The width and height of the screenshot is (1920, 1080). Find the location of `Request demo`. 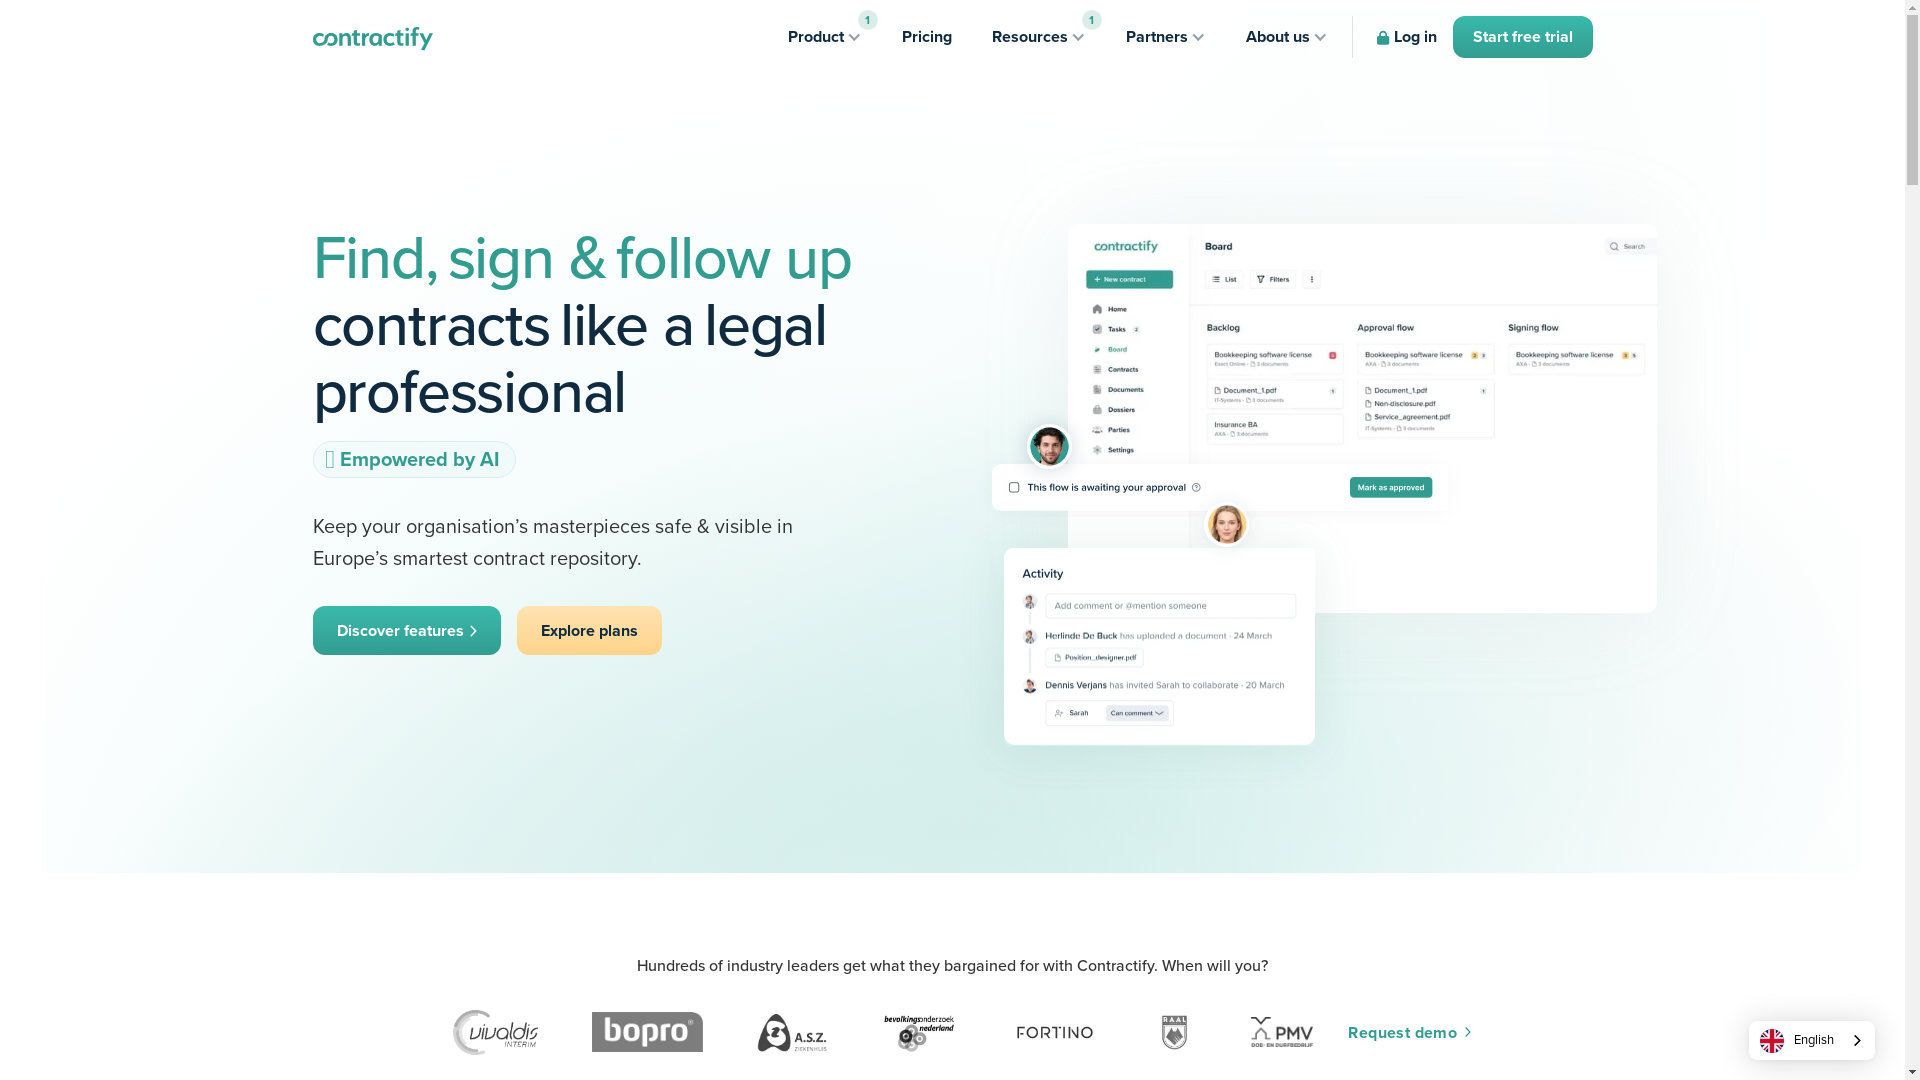

Request demo is located at coordinates (1410, 1032).